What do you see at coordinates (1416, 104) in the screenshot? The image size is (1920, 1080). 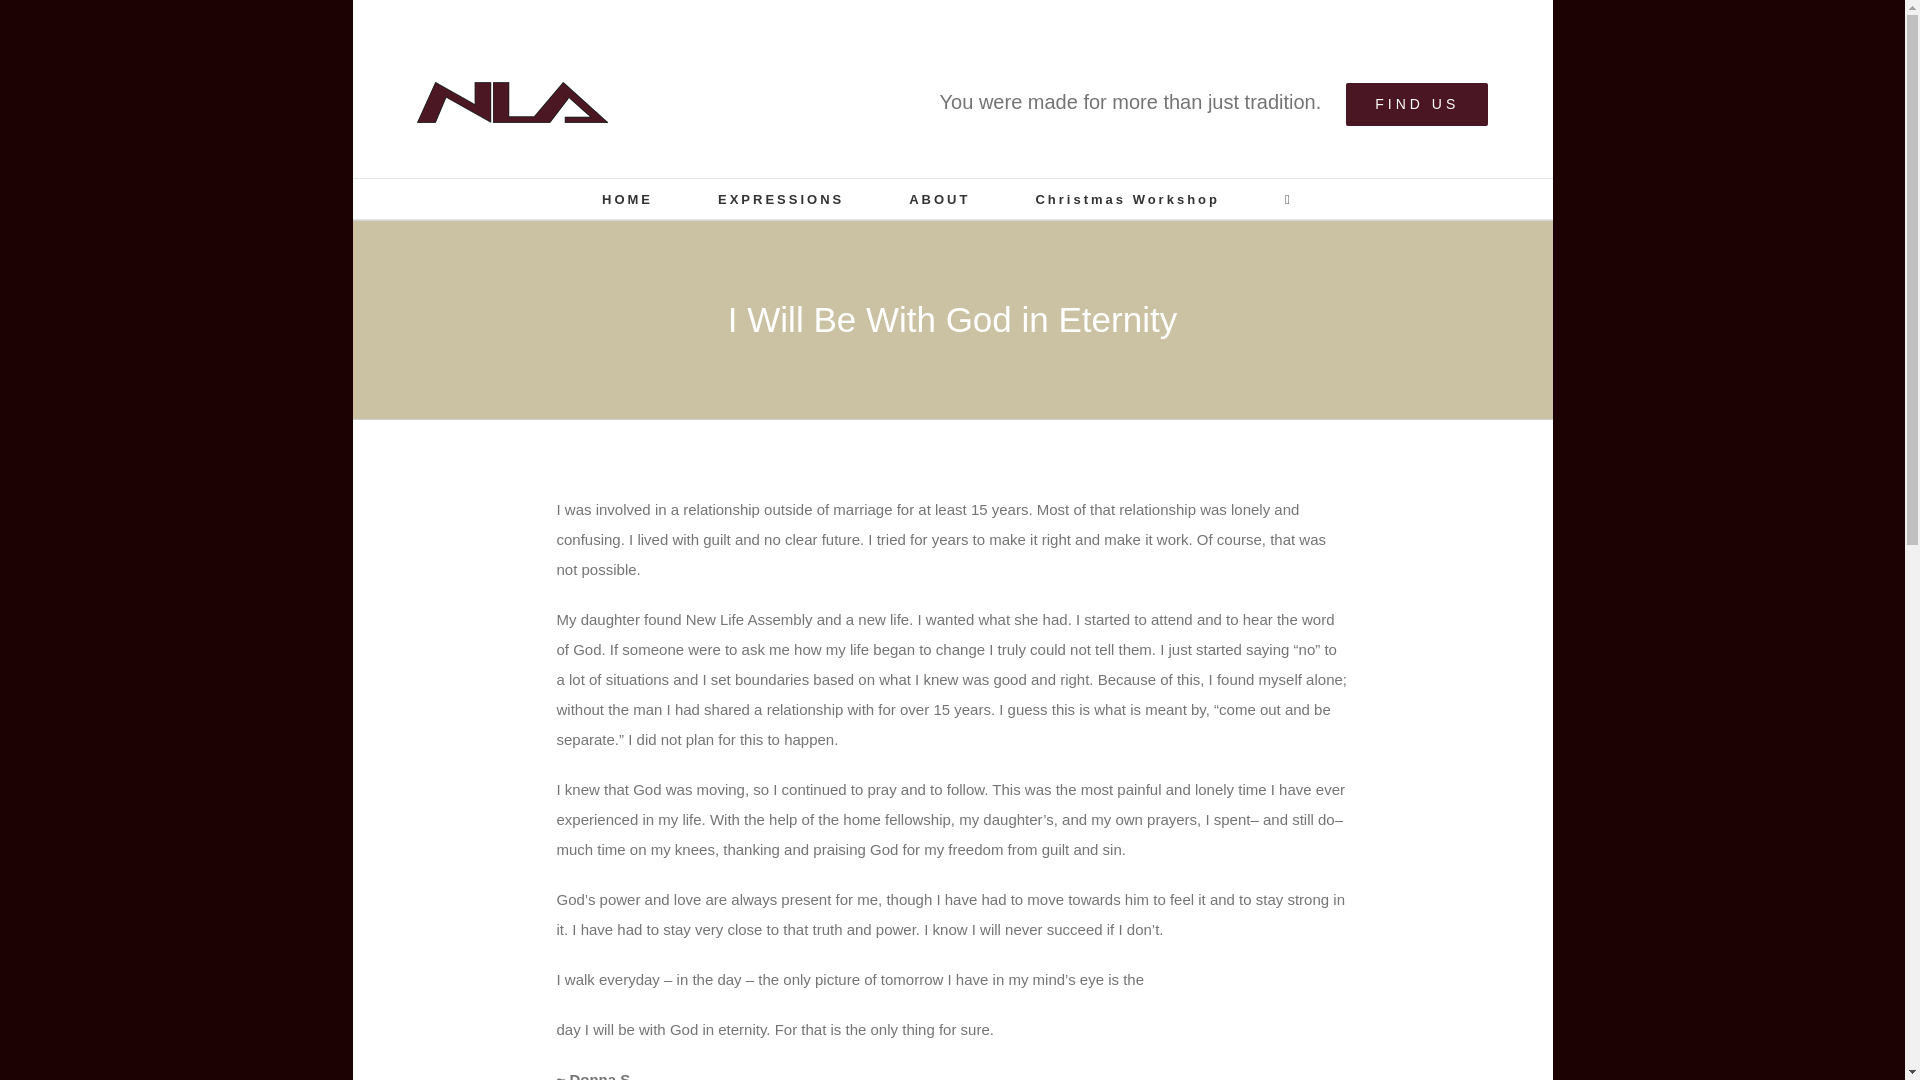 I see `FIND US` at bounding box center [1416, 104].